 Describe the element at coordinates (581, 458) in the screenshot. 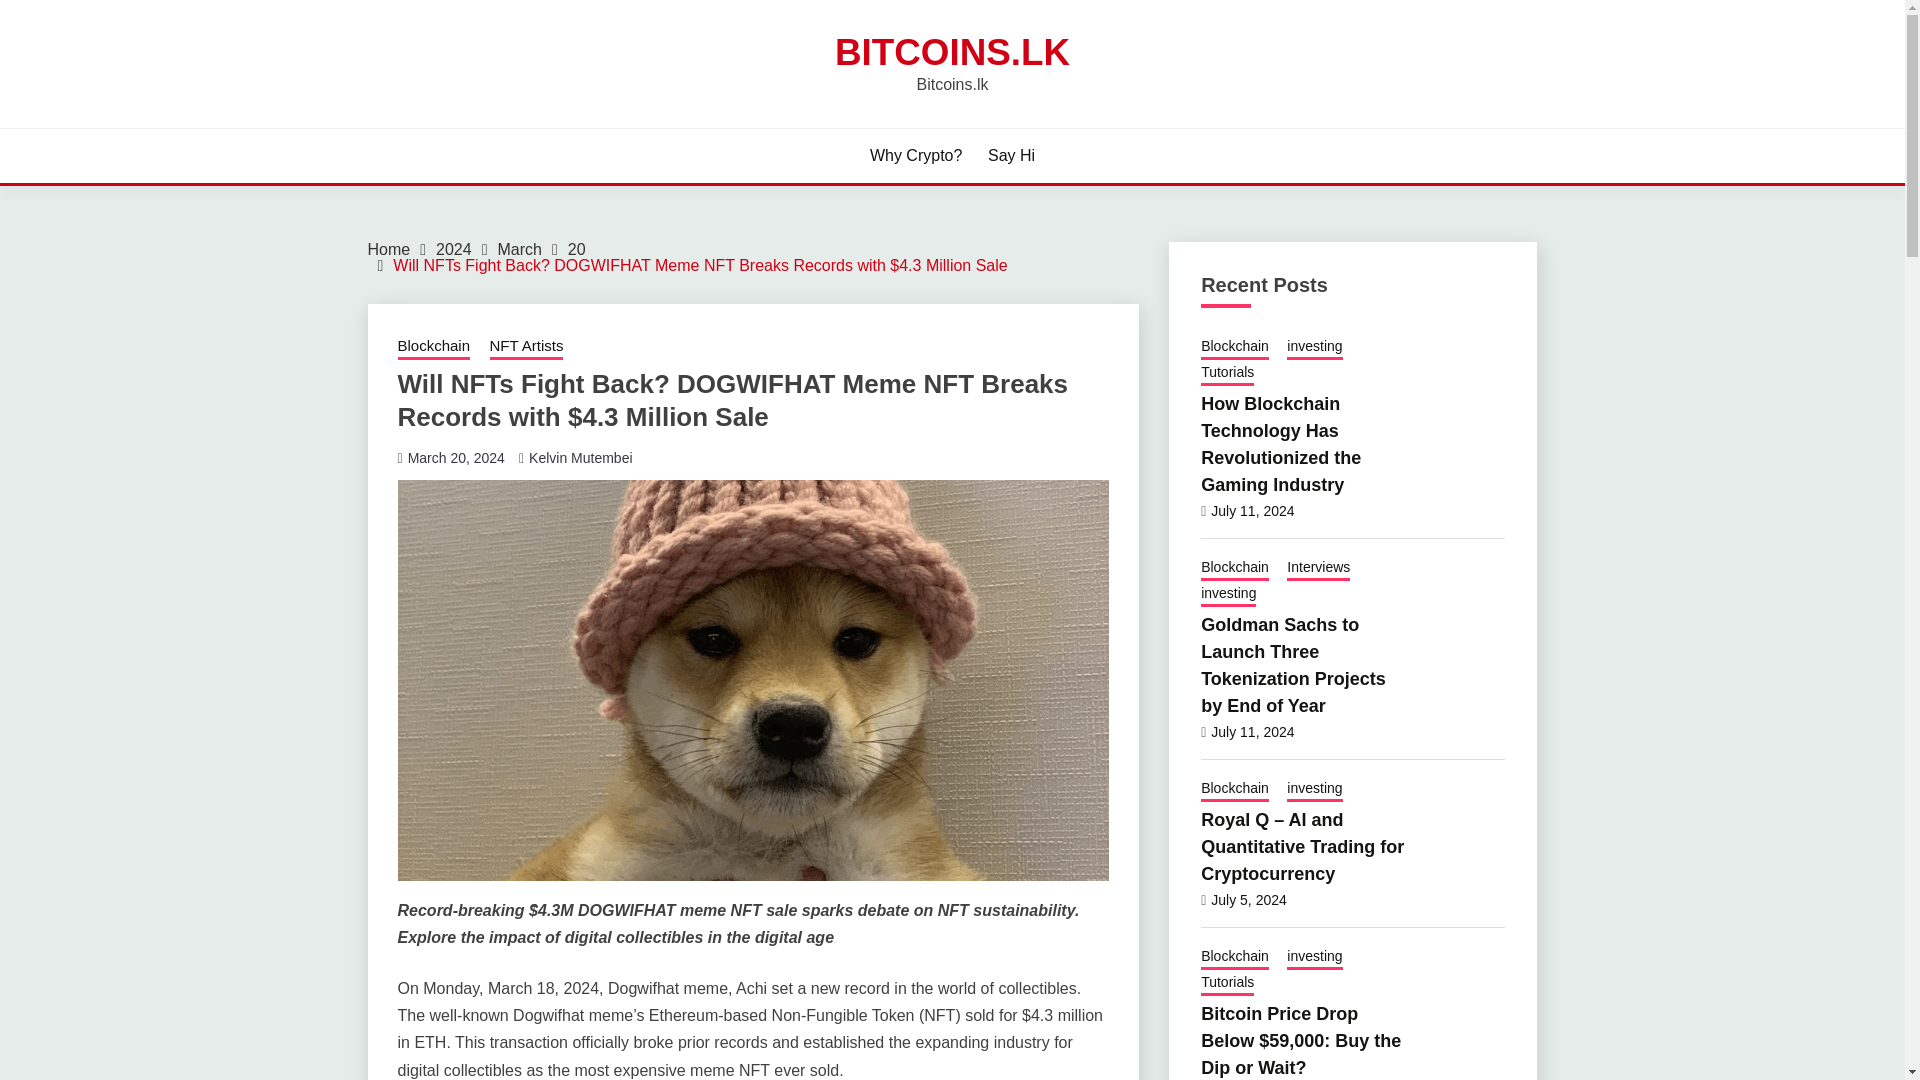

I see `Kelvin Mutembei` at that location.